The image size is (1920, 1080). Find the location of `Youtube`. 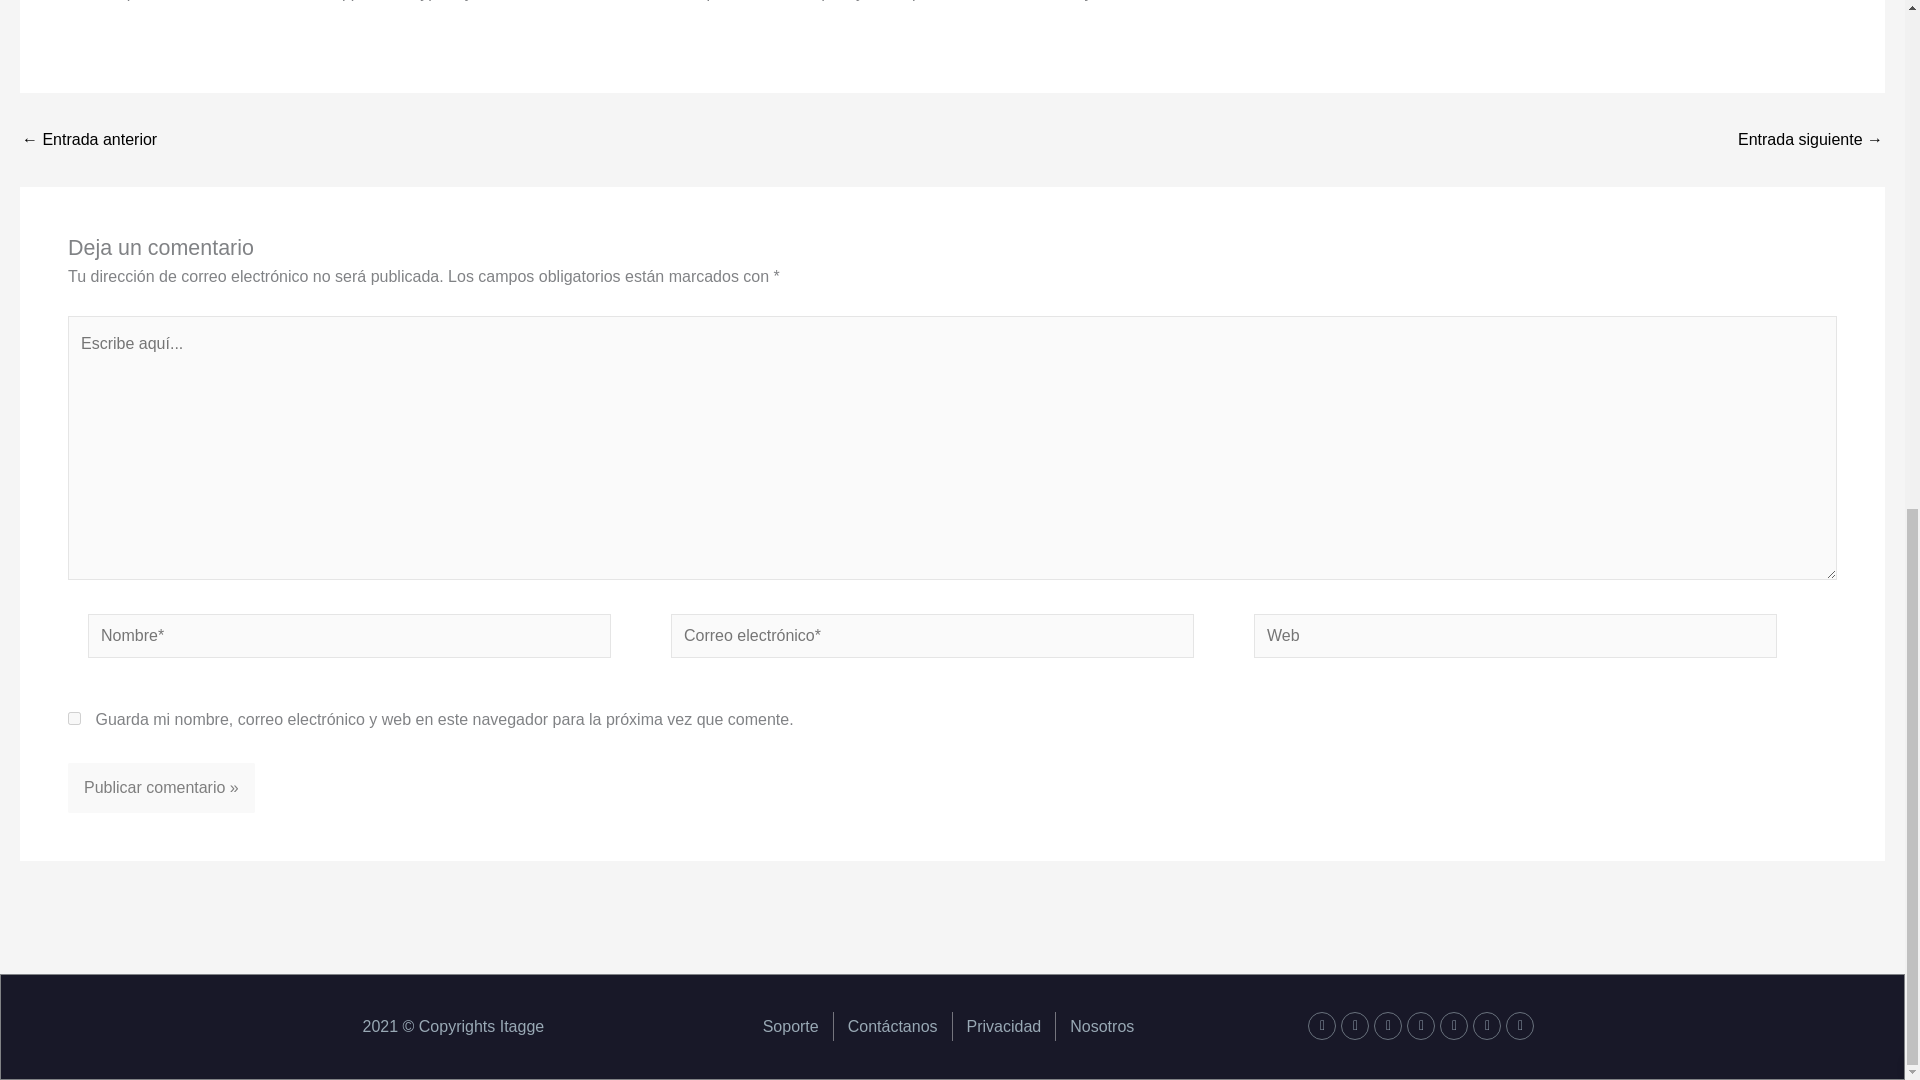

Youtube is located at coordinates (1388, 1026).